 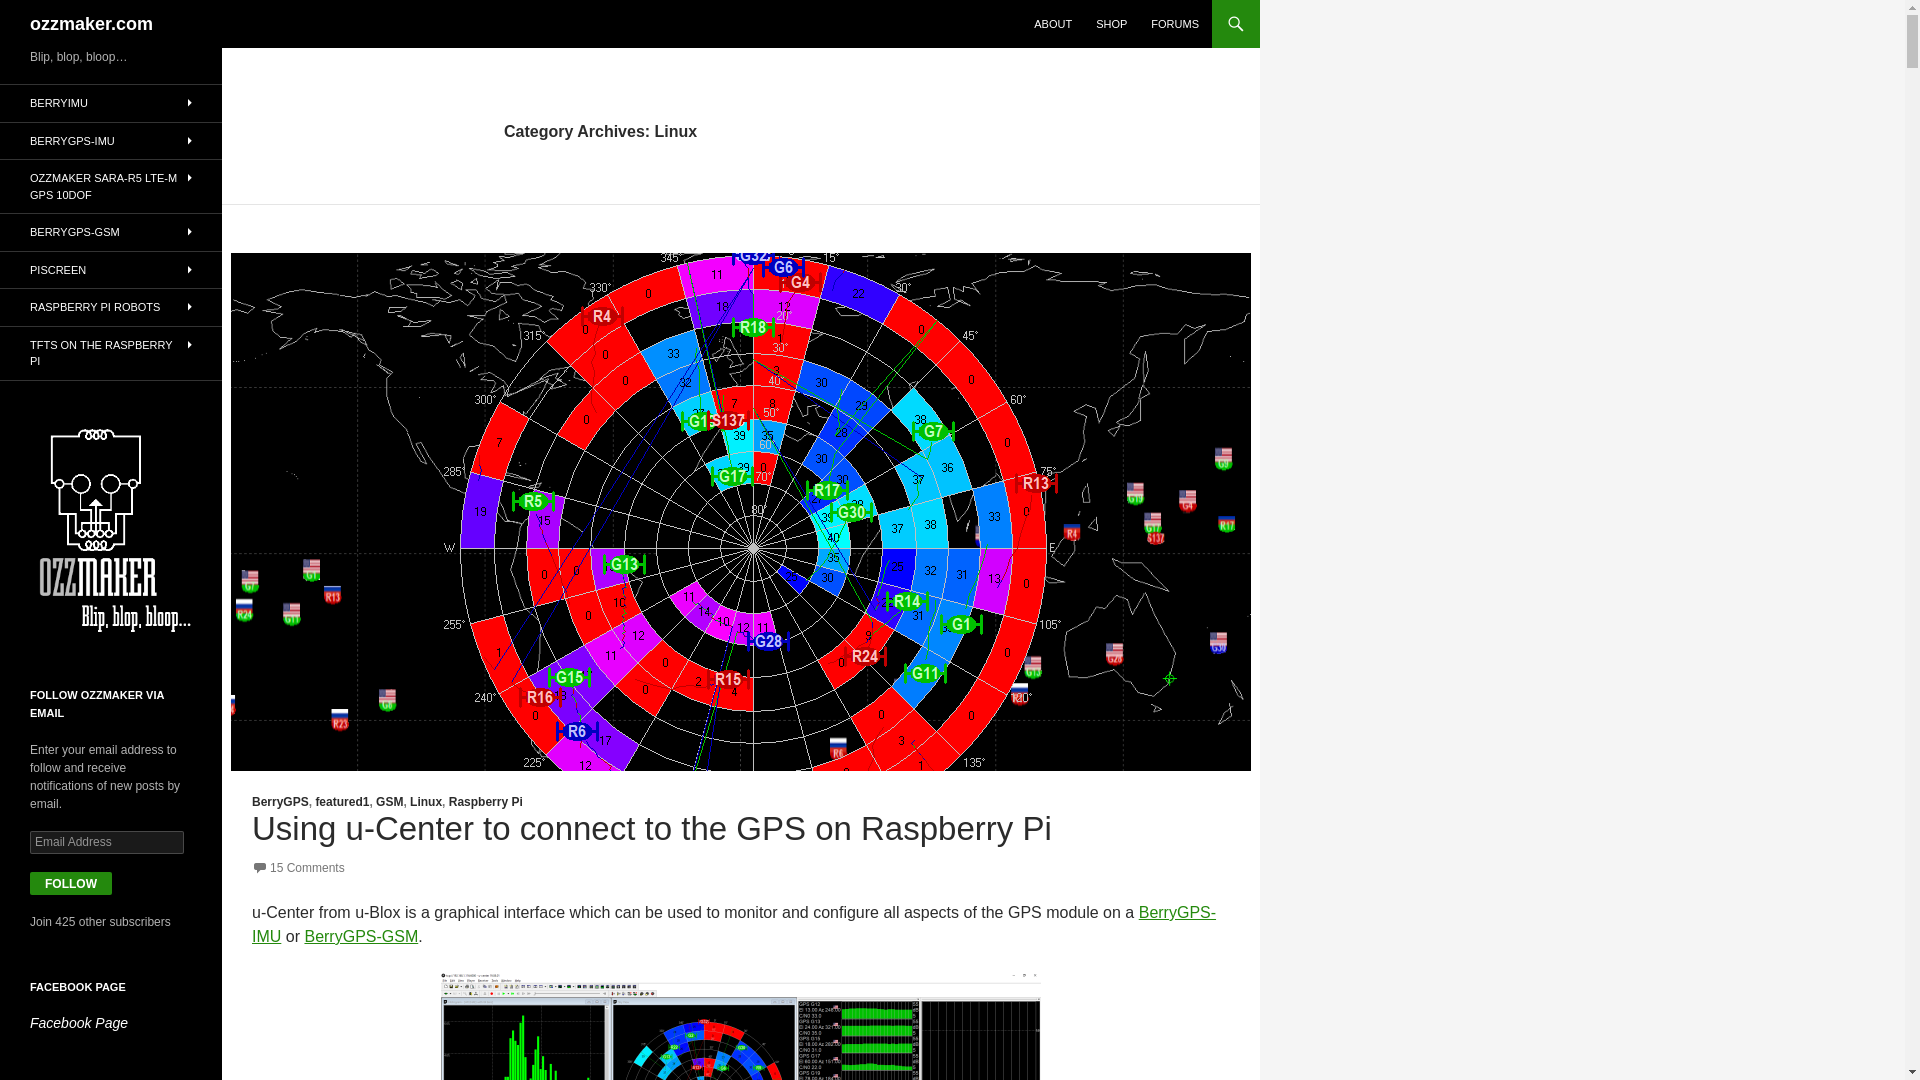 What do you see at coordinates (360, 936) in the screenshot?
I see `BerryGPS-GSM` at bounding box center [360, 936].